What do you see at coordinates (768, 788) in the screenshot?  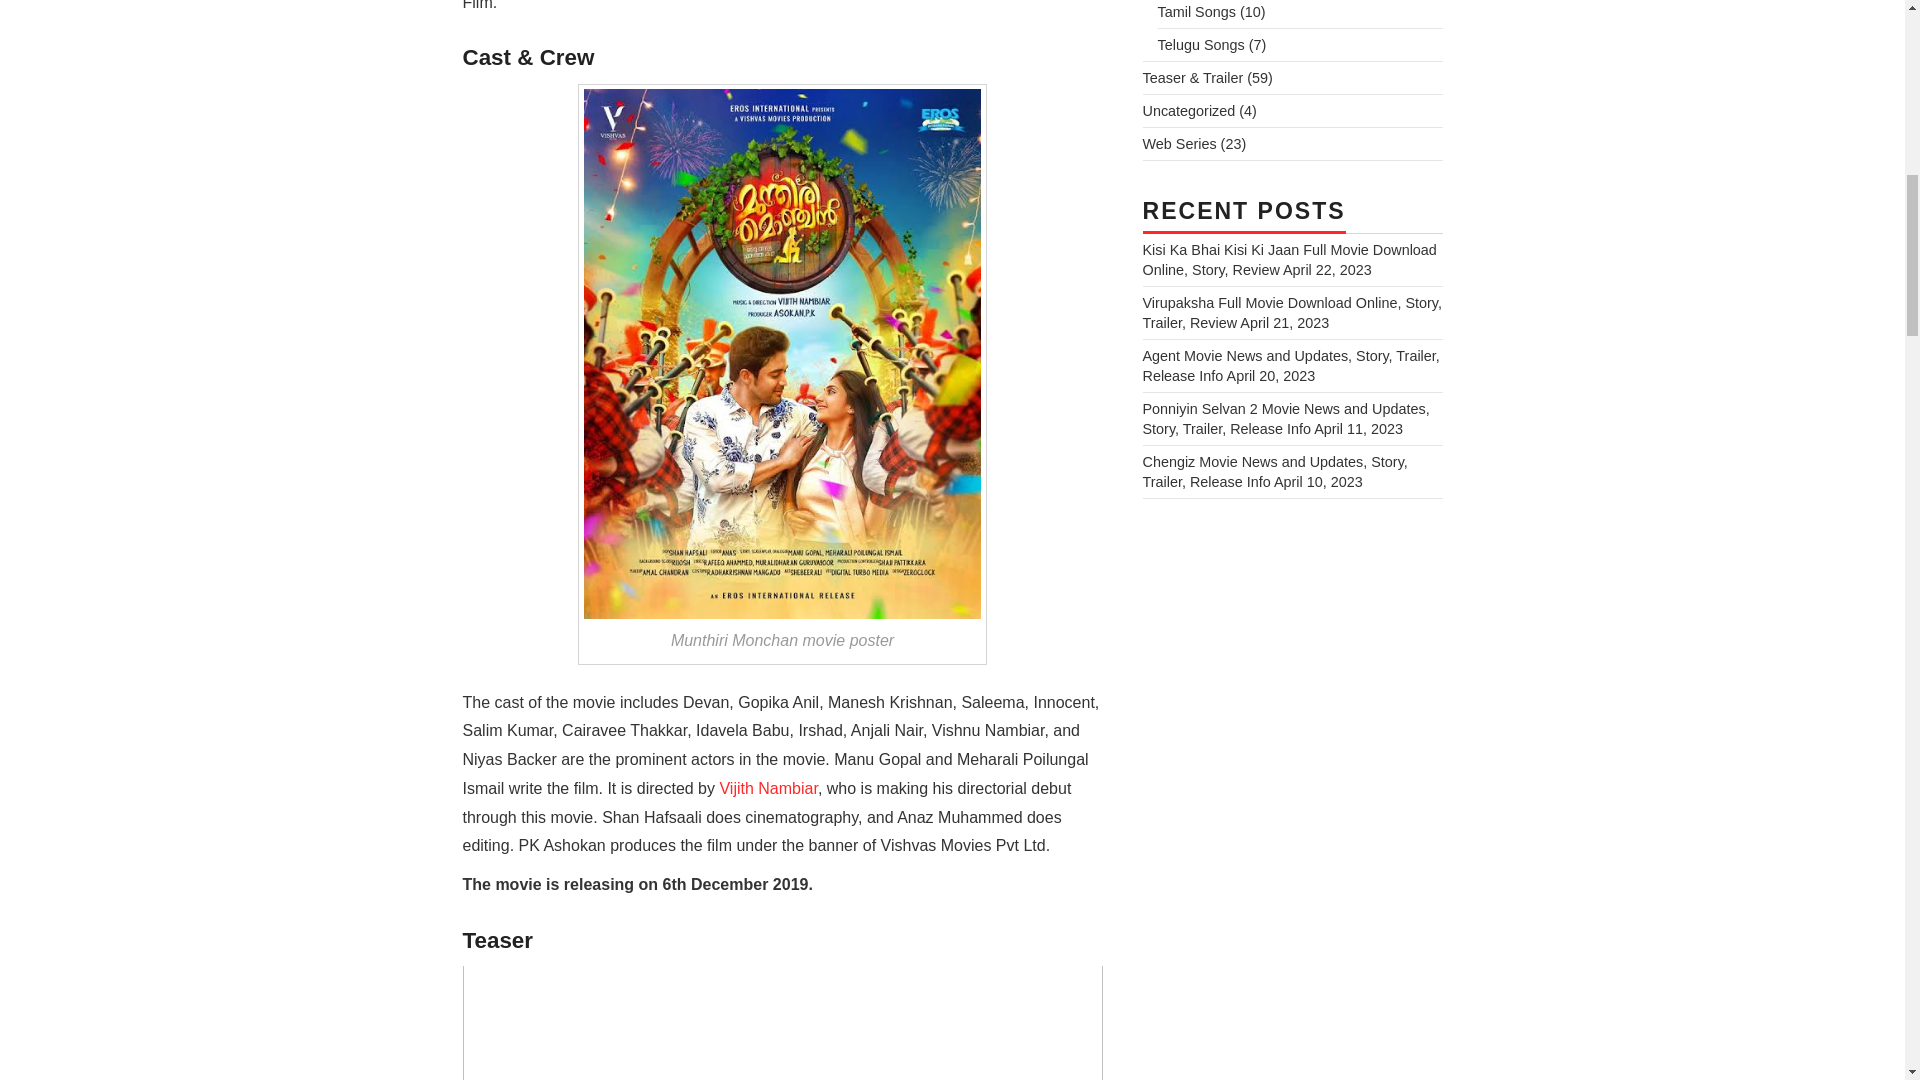 I see `Vijith Nambiar` at bounding box center [768, 788].